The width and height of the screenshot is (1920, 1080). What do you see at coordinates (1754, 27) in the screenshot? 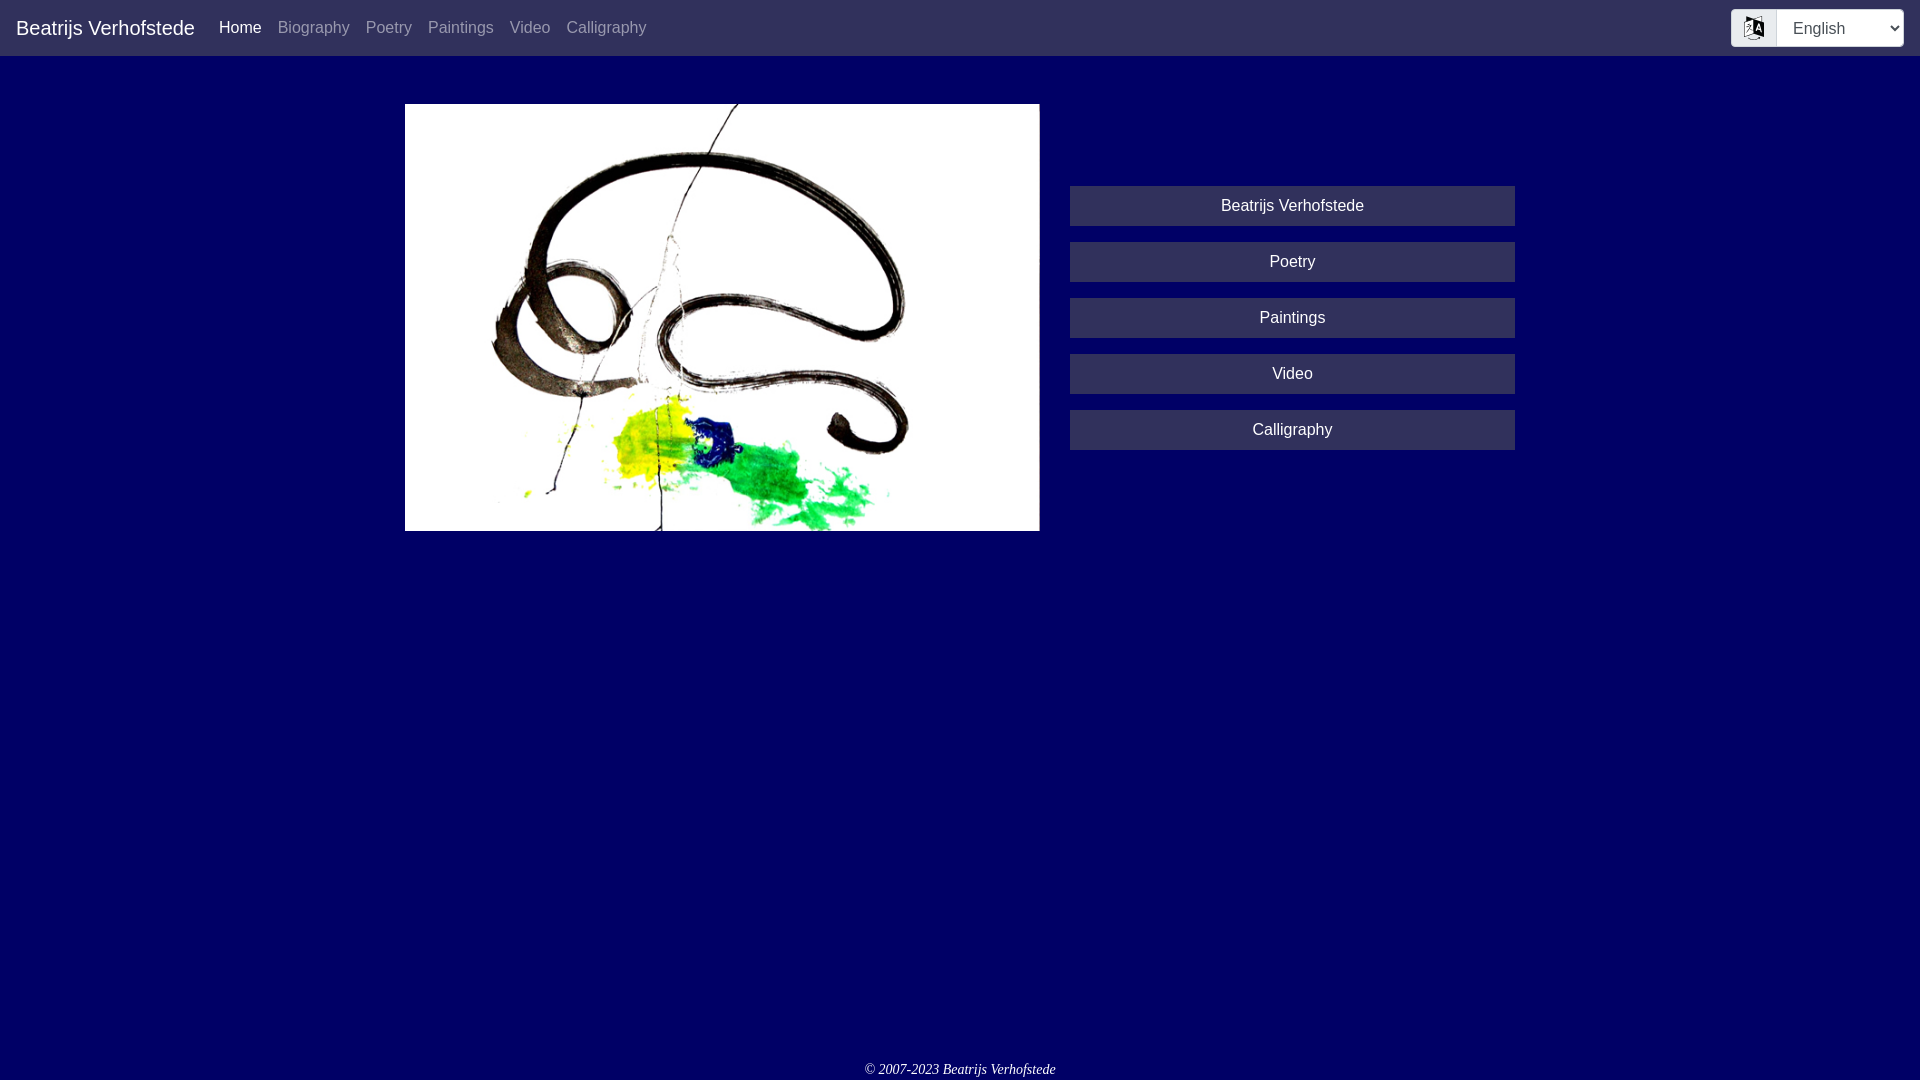
I see `Language` at bounding box center [1754, 27].